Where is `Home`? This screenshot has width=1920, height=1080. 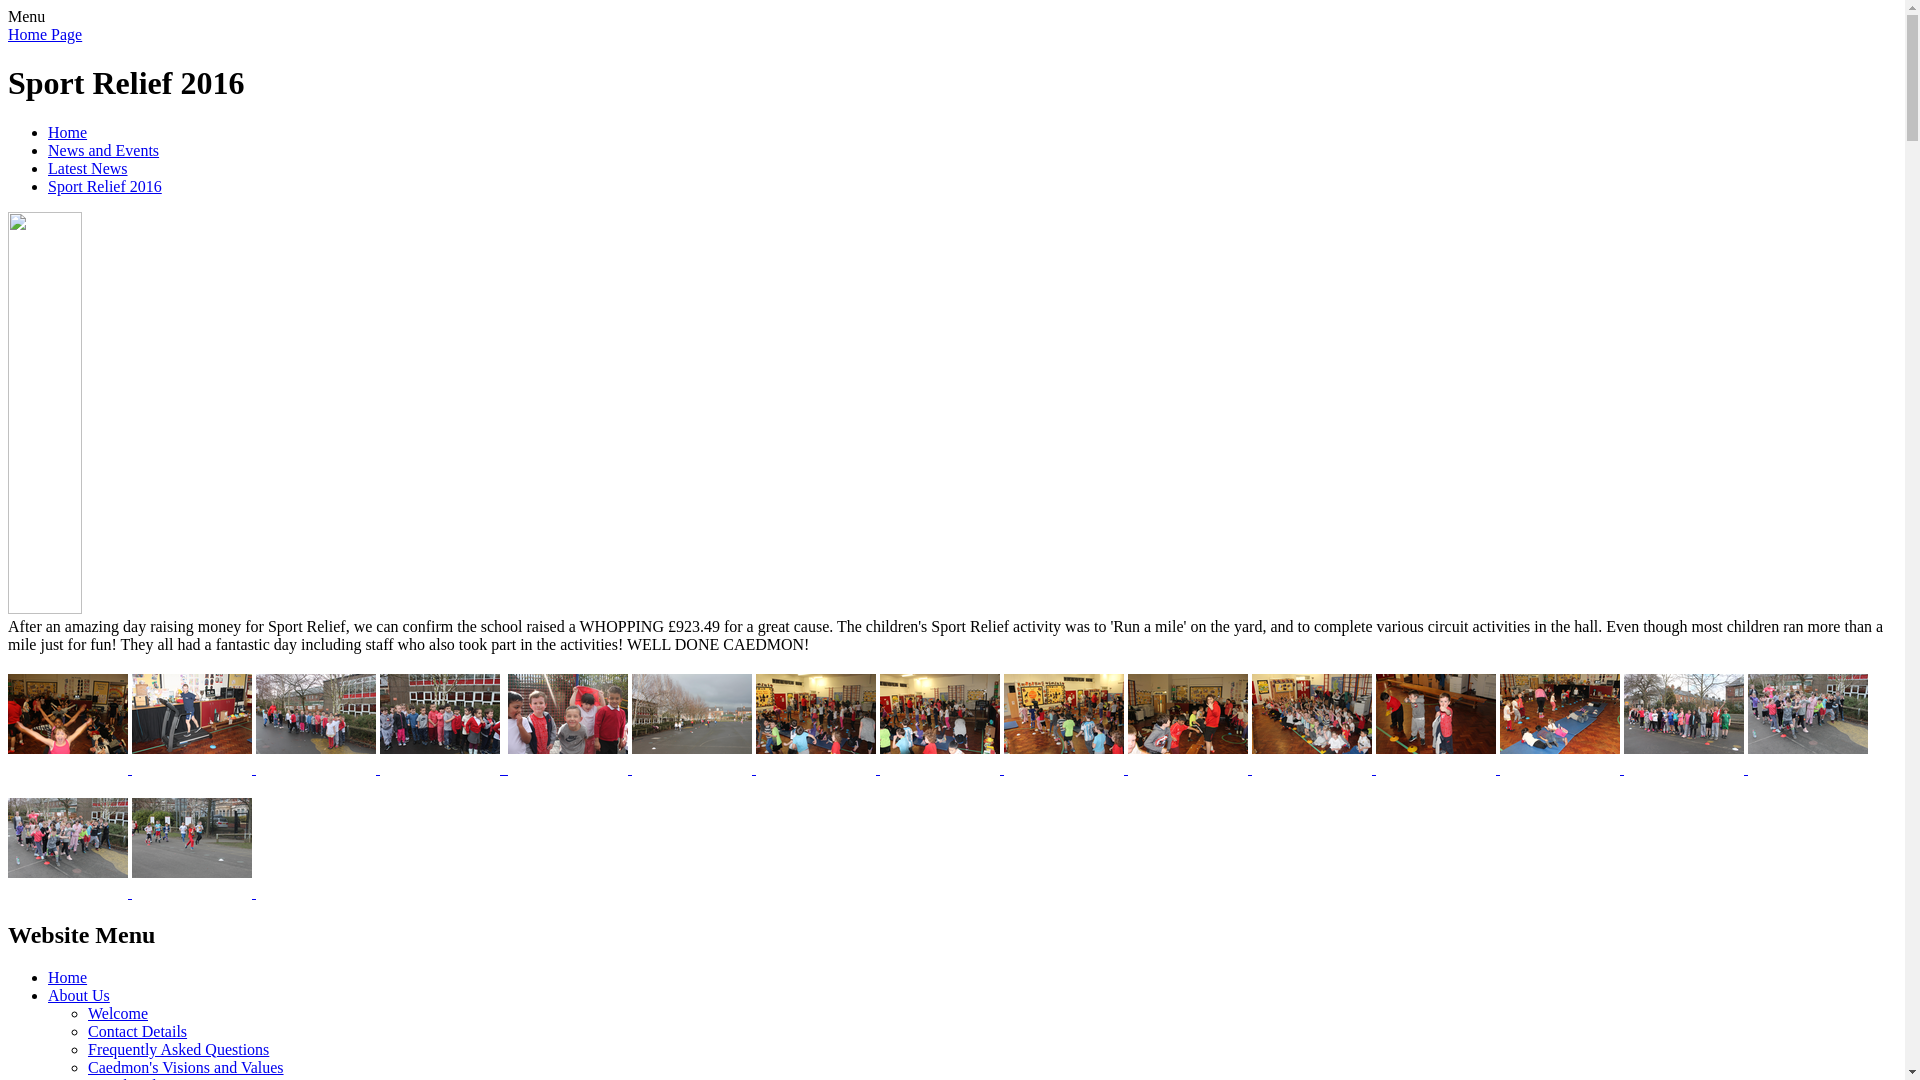 Home is located at coordinates (67, 132).